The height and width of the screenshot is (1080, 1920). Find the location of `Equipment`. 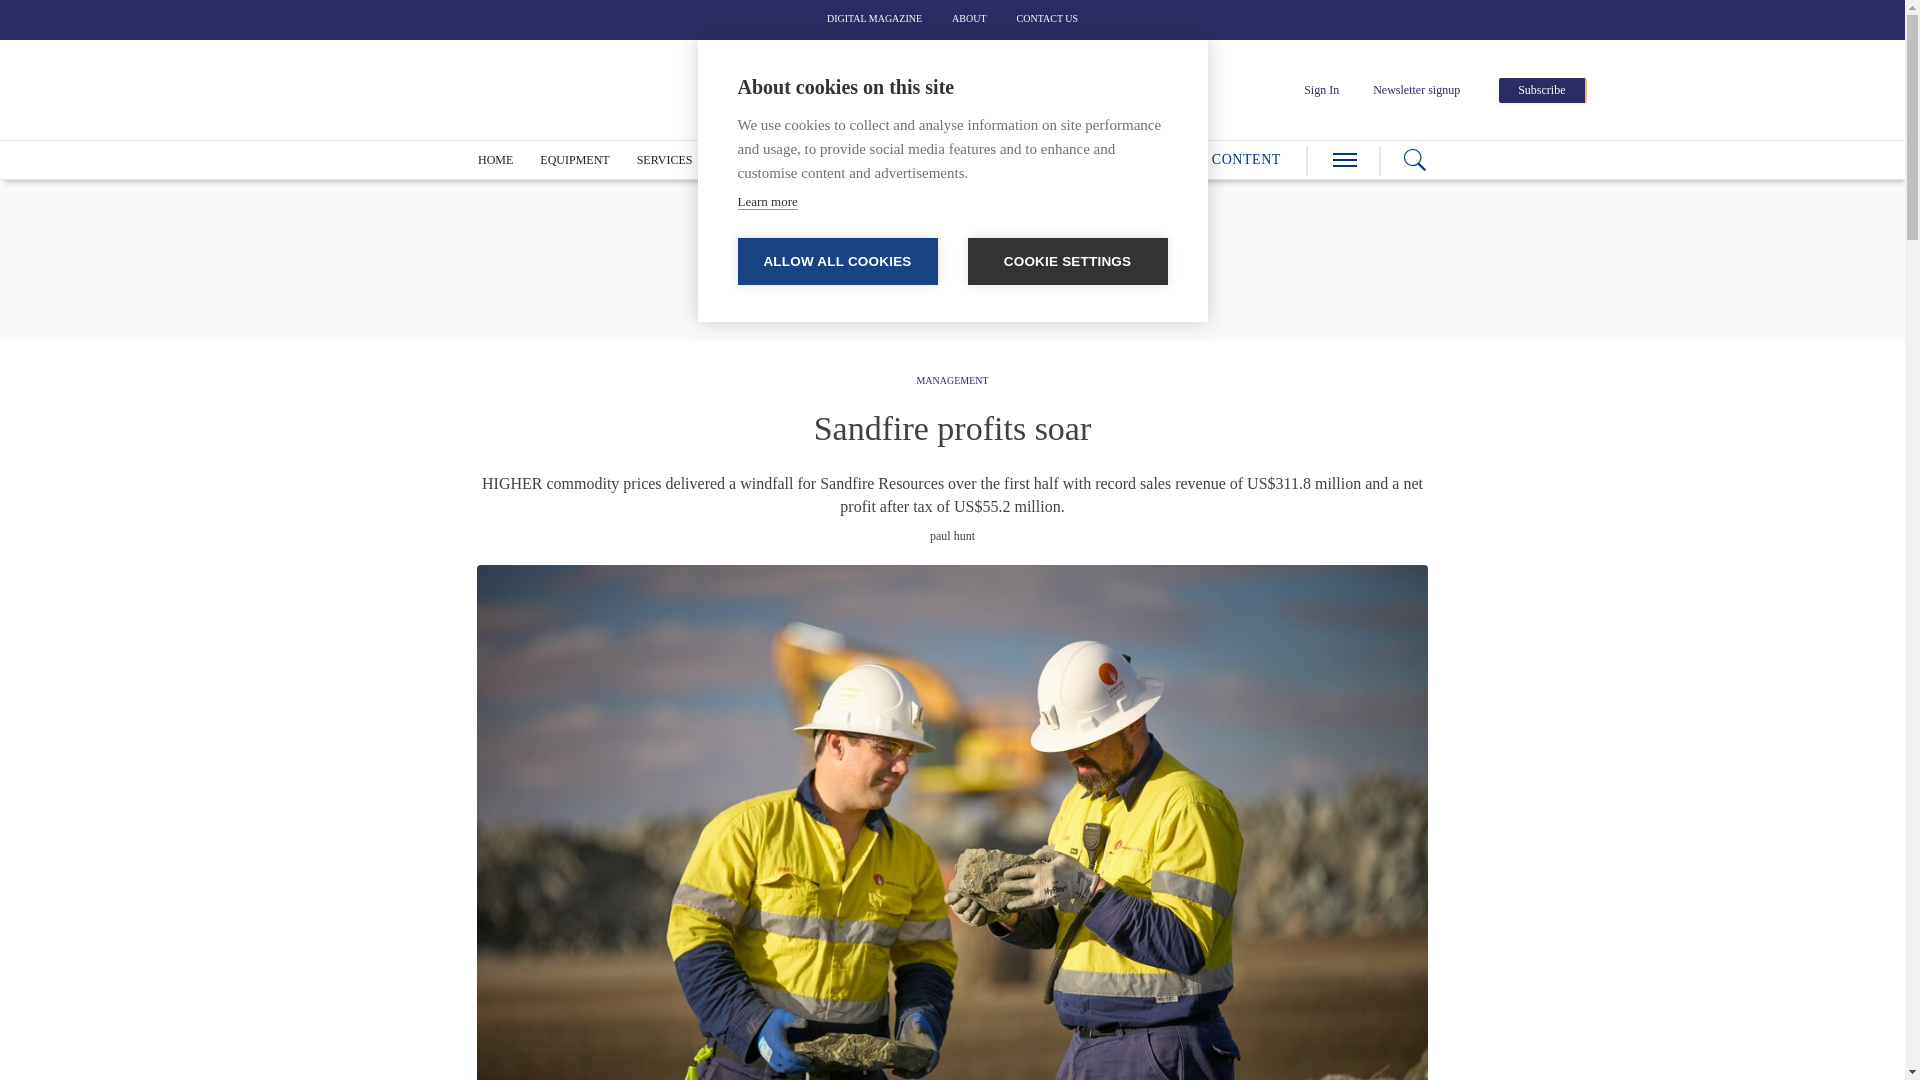

Equipment is located at coordinates (574, 160).